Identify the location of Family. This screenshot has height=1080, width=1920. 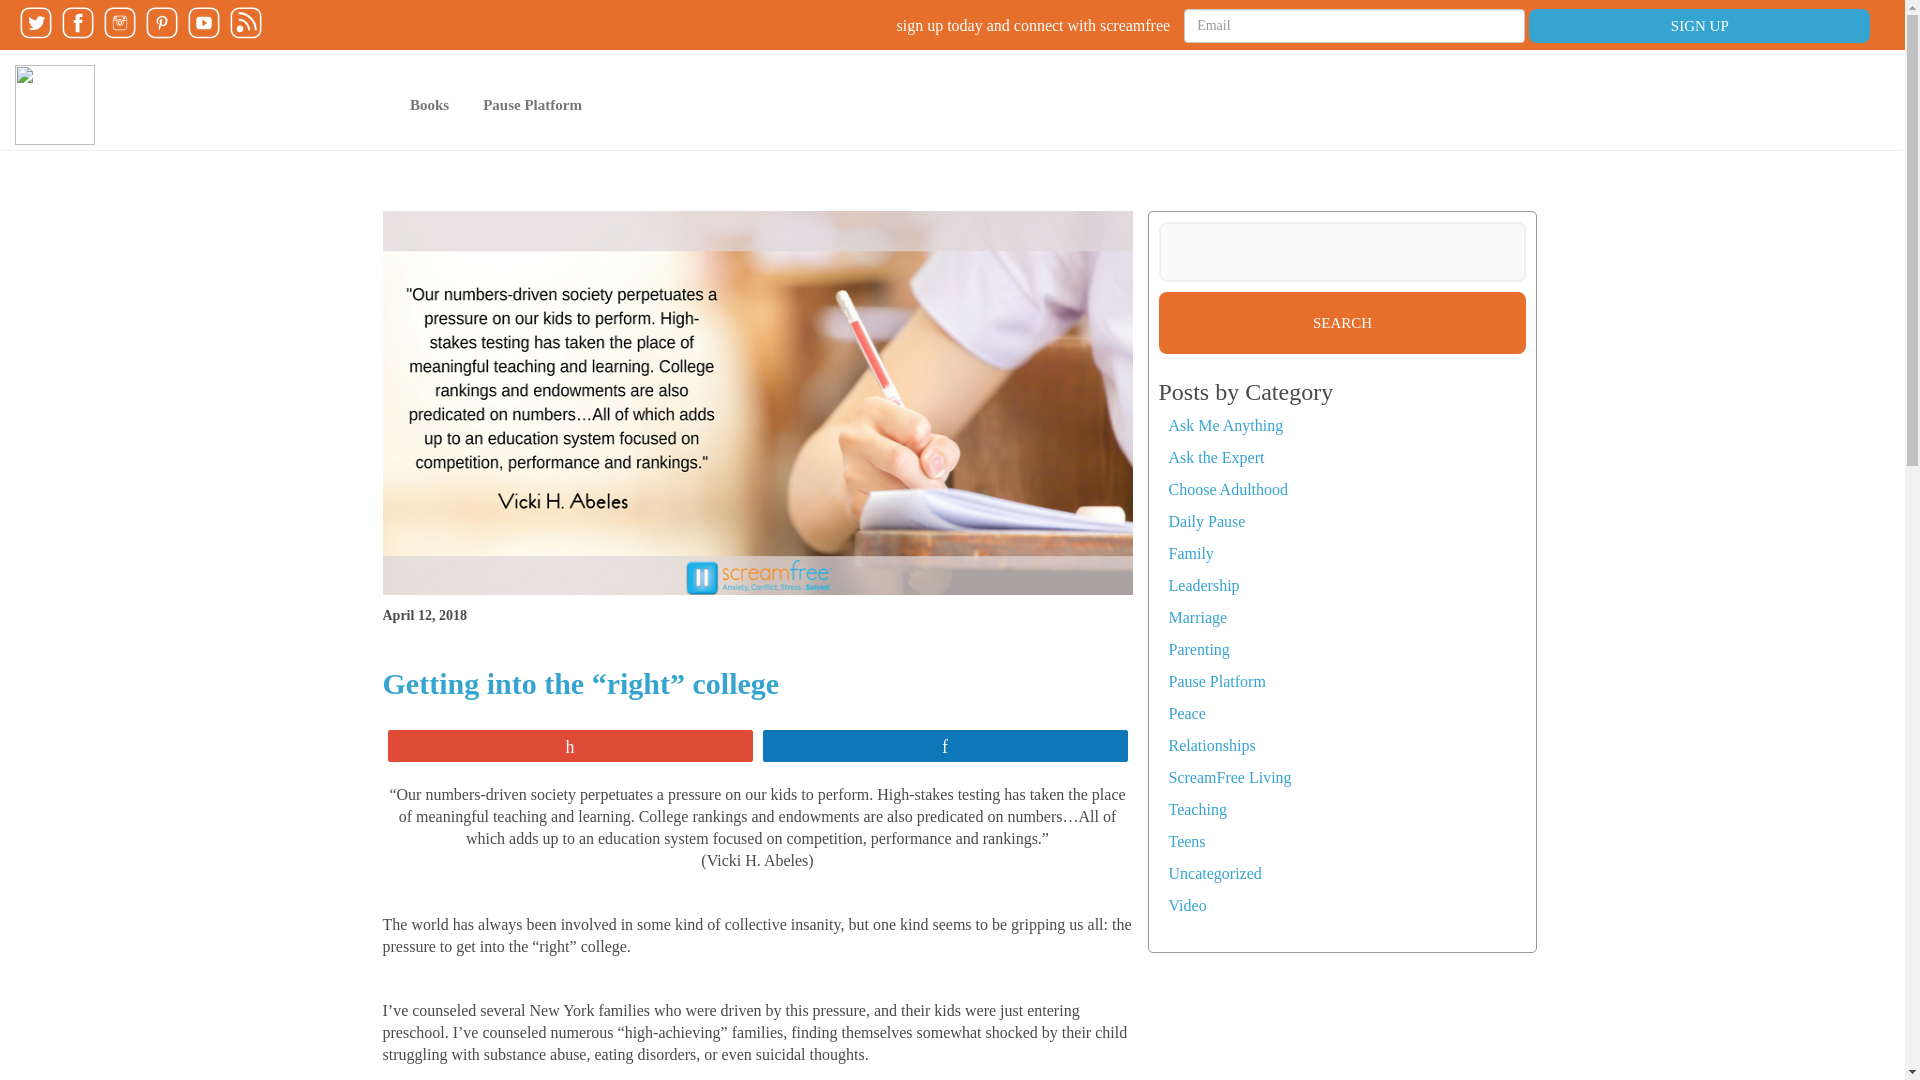
(1190, 553).